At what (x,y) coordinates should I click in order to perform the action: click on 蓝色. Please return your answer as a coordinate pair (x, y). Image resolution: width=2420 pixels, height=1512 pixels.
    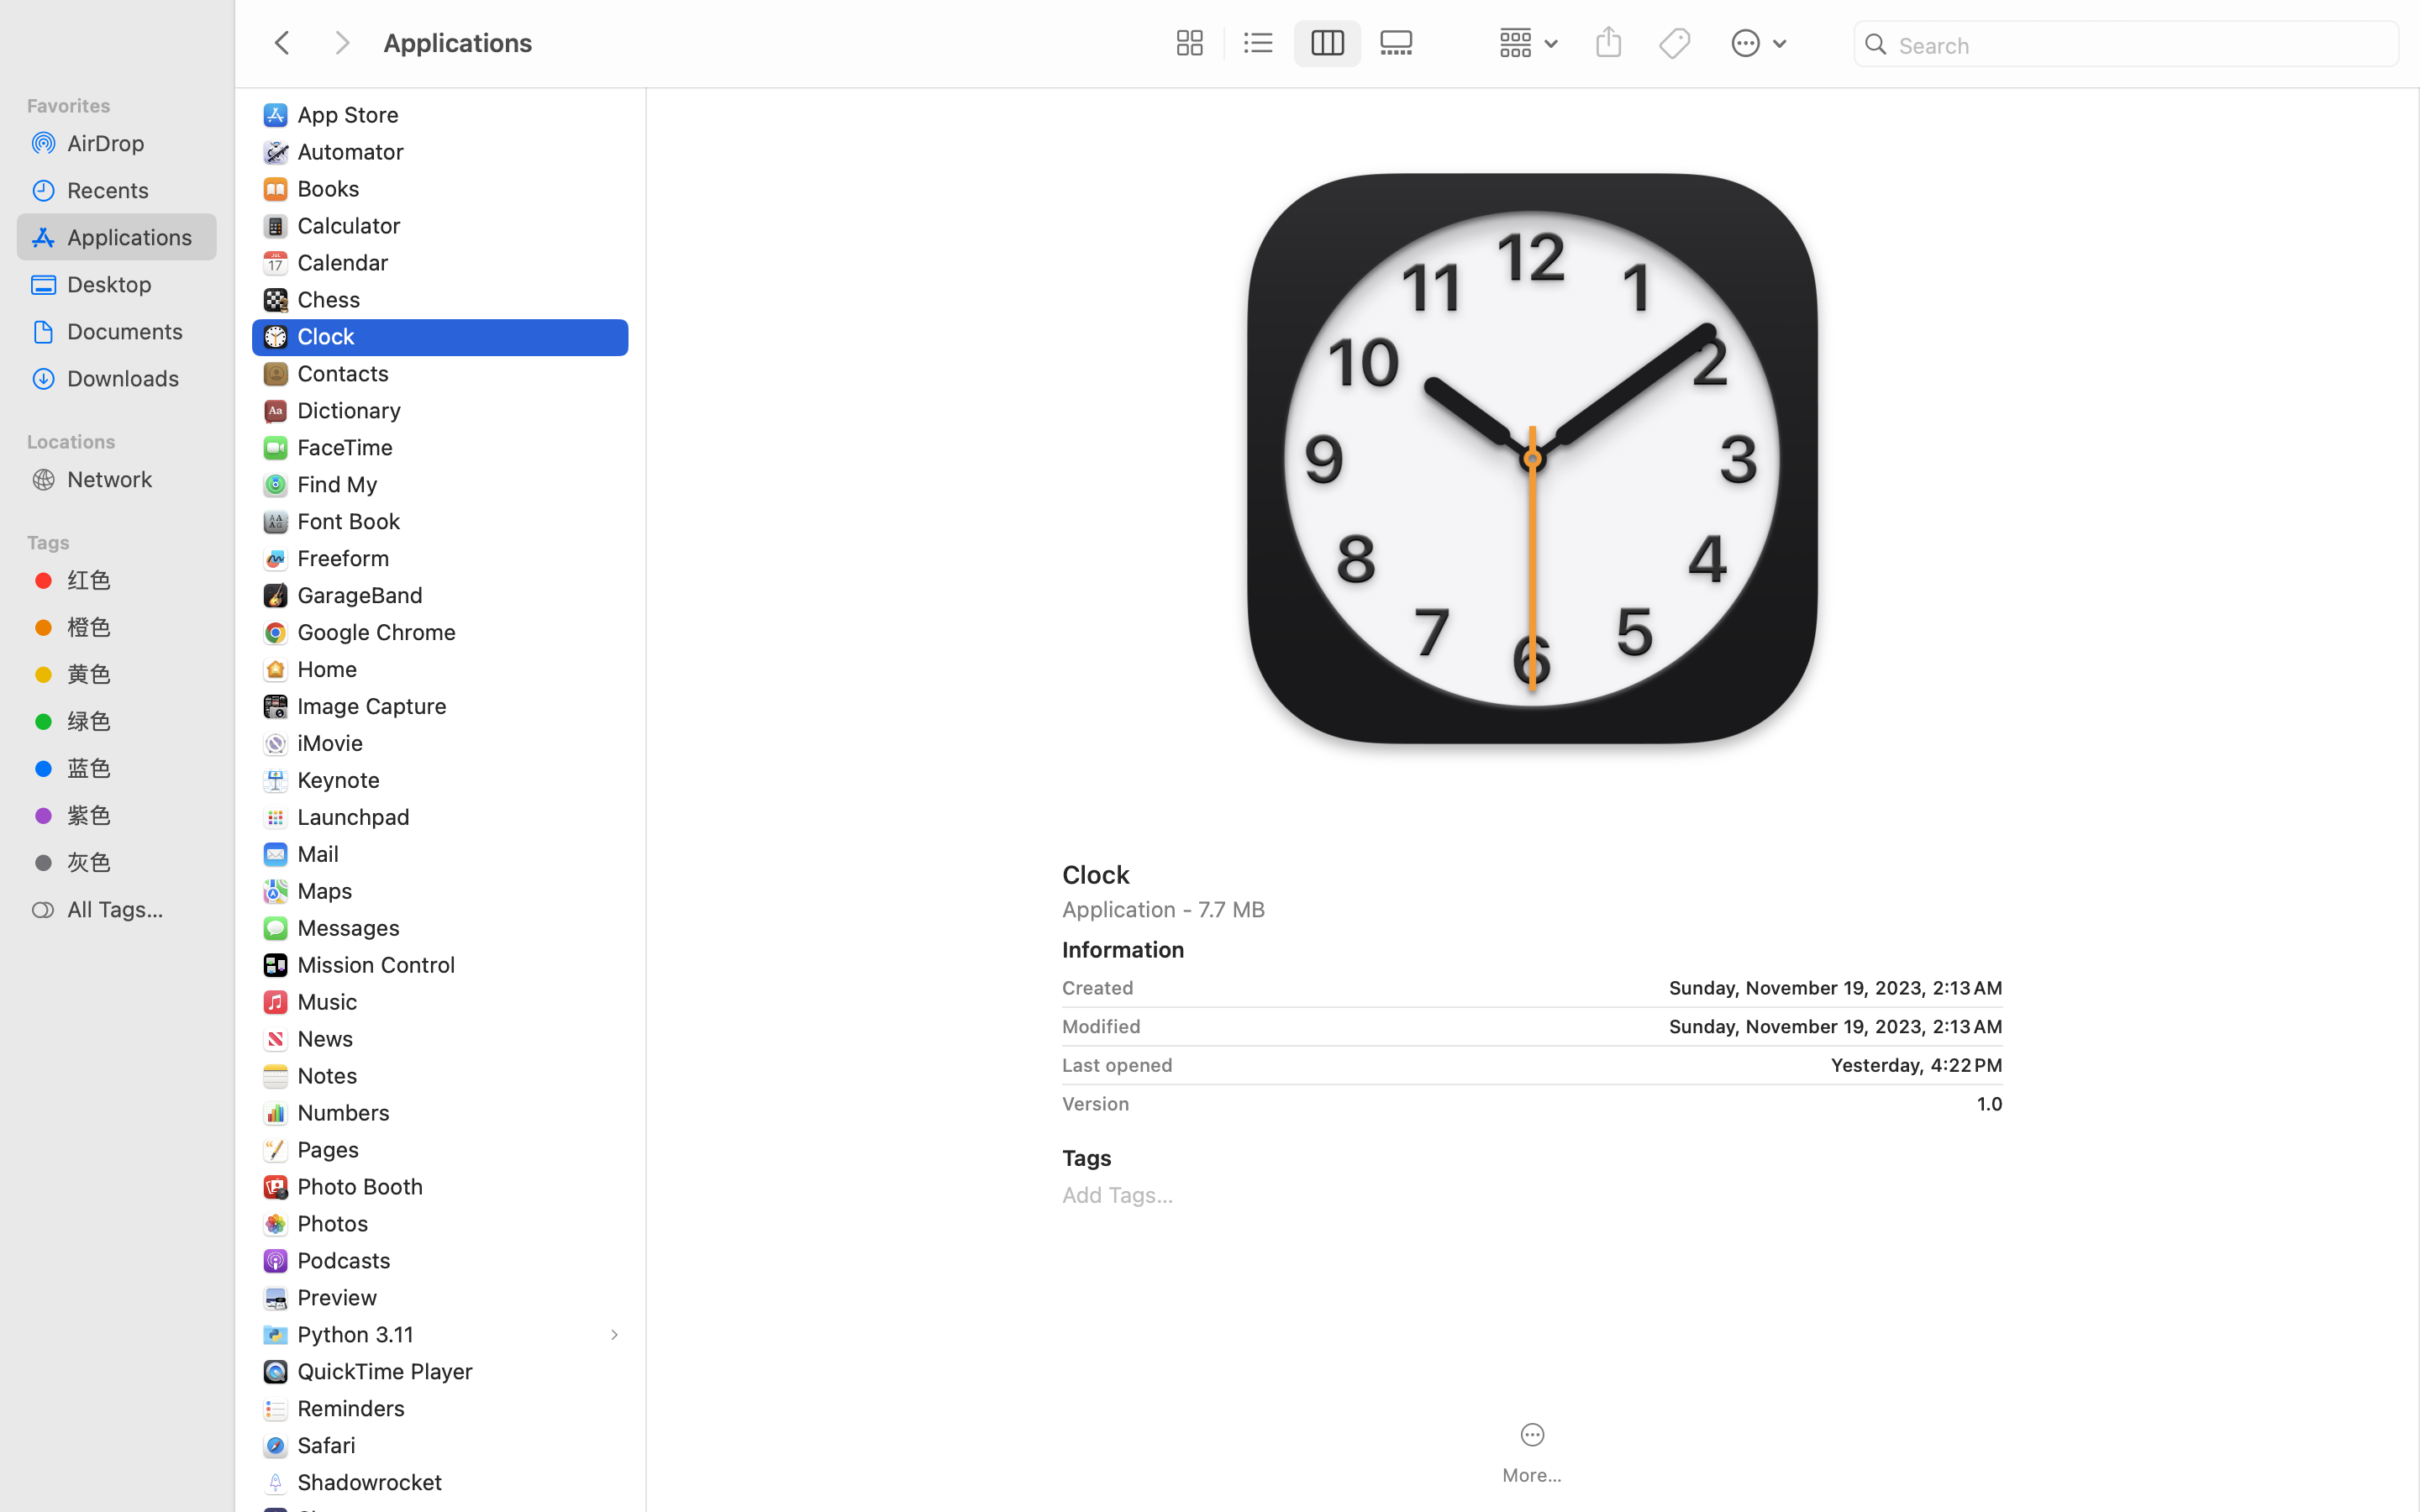
    Looking at the image, I should click on (135, 768).